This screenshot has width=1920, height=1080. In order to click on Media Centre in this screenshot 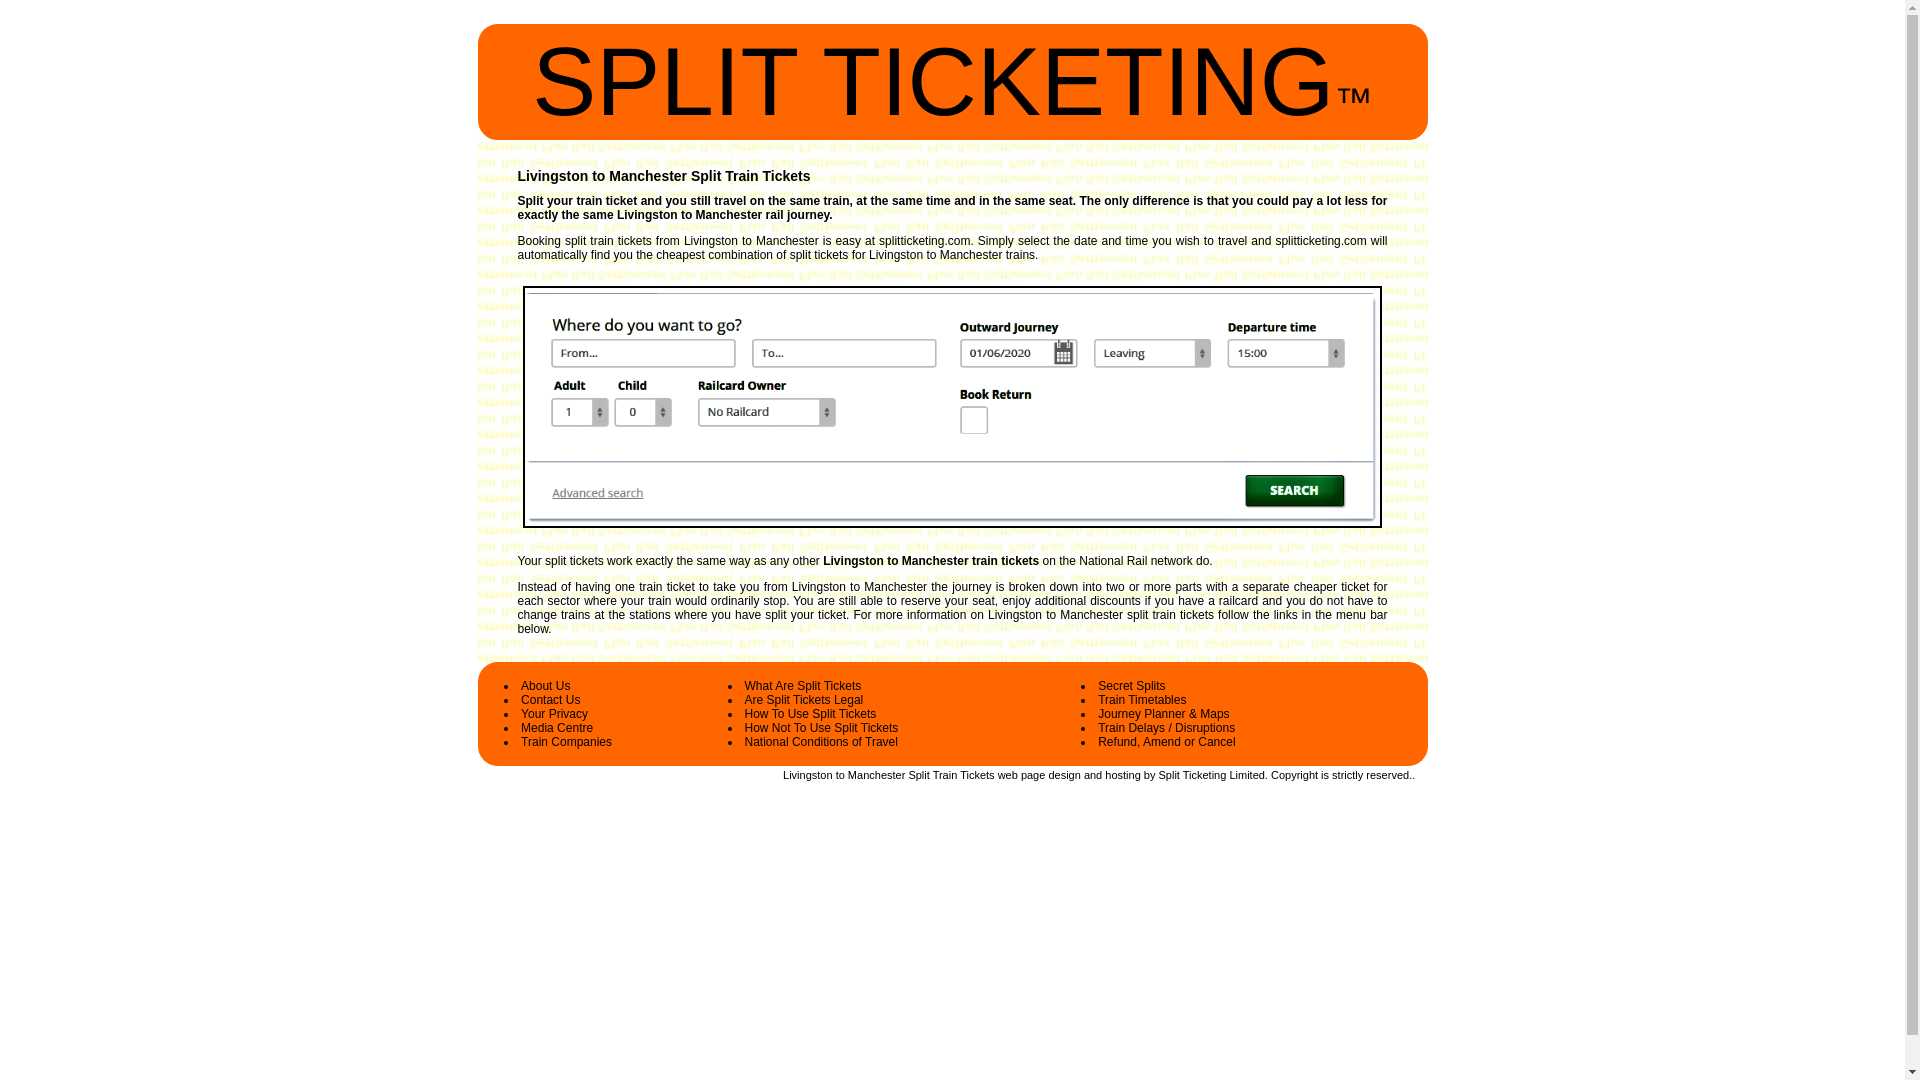, I will do `click(556, 728)`.